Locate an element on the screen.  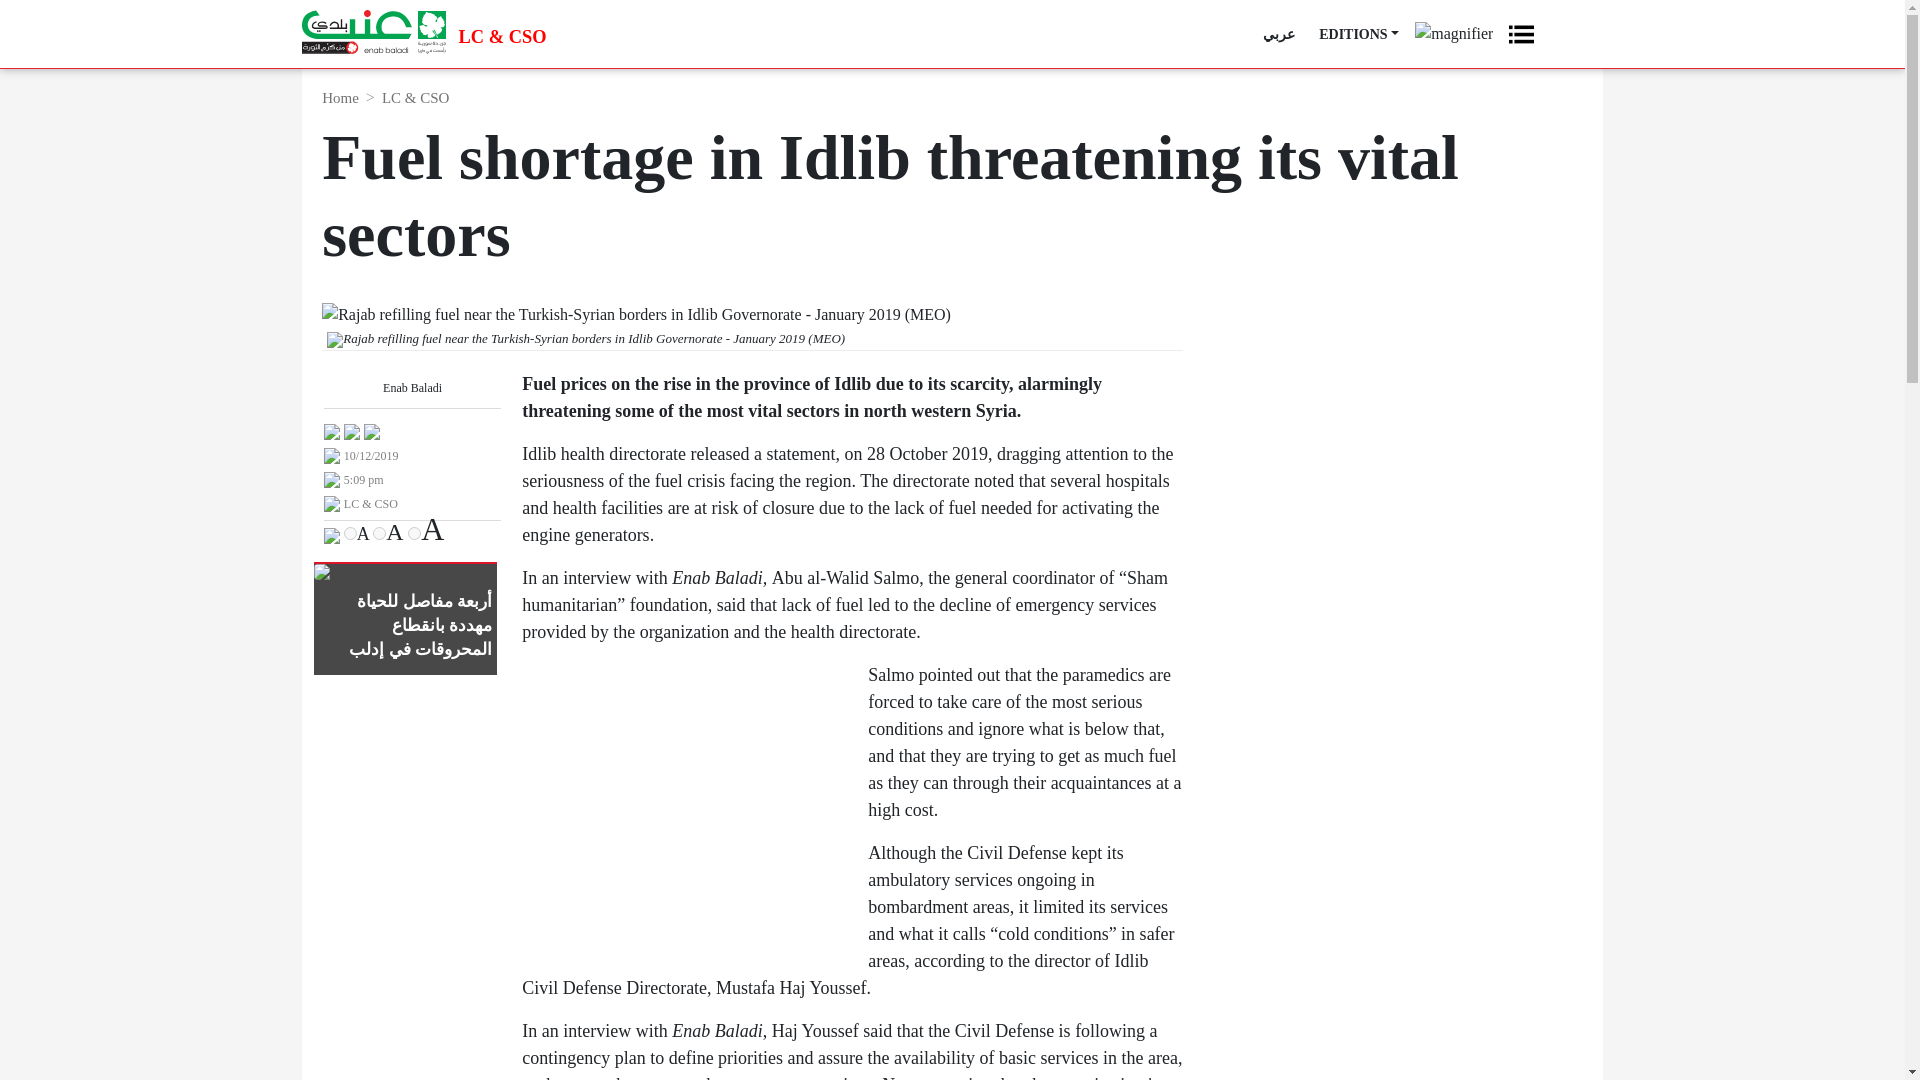
magnifier is located at coordinates (1454, 26).